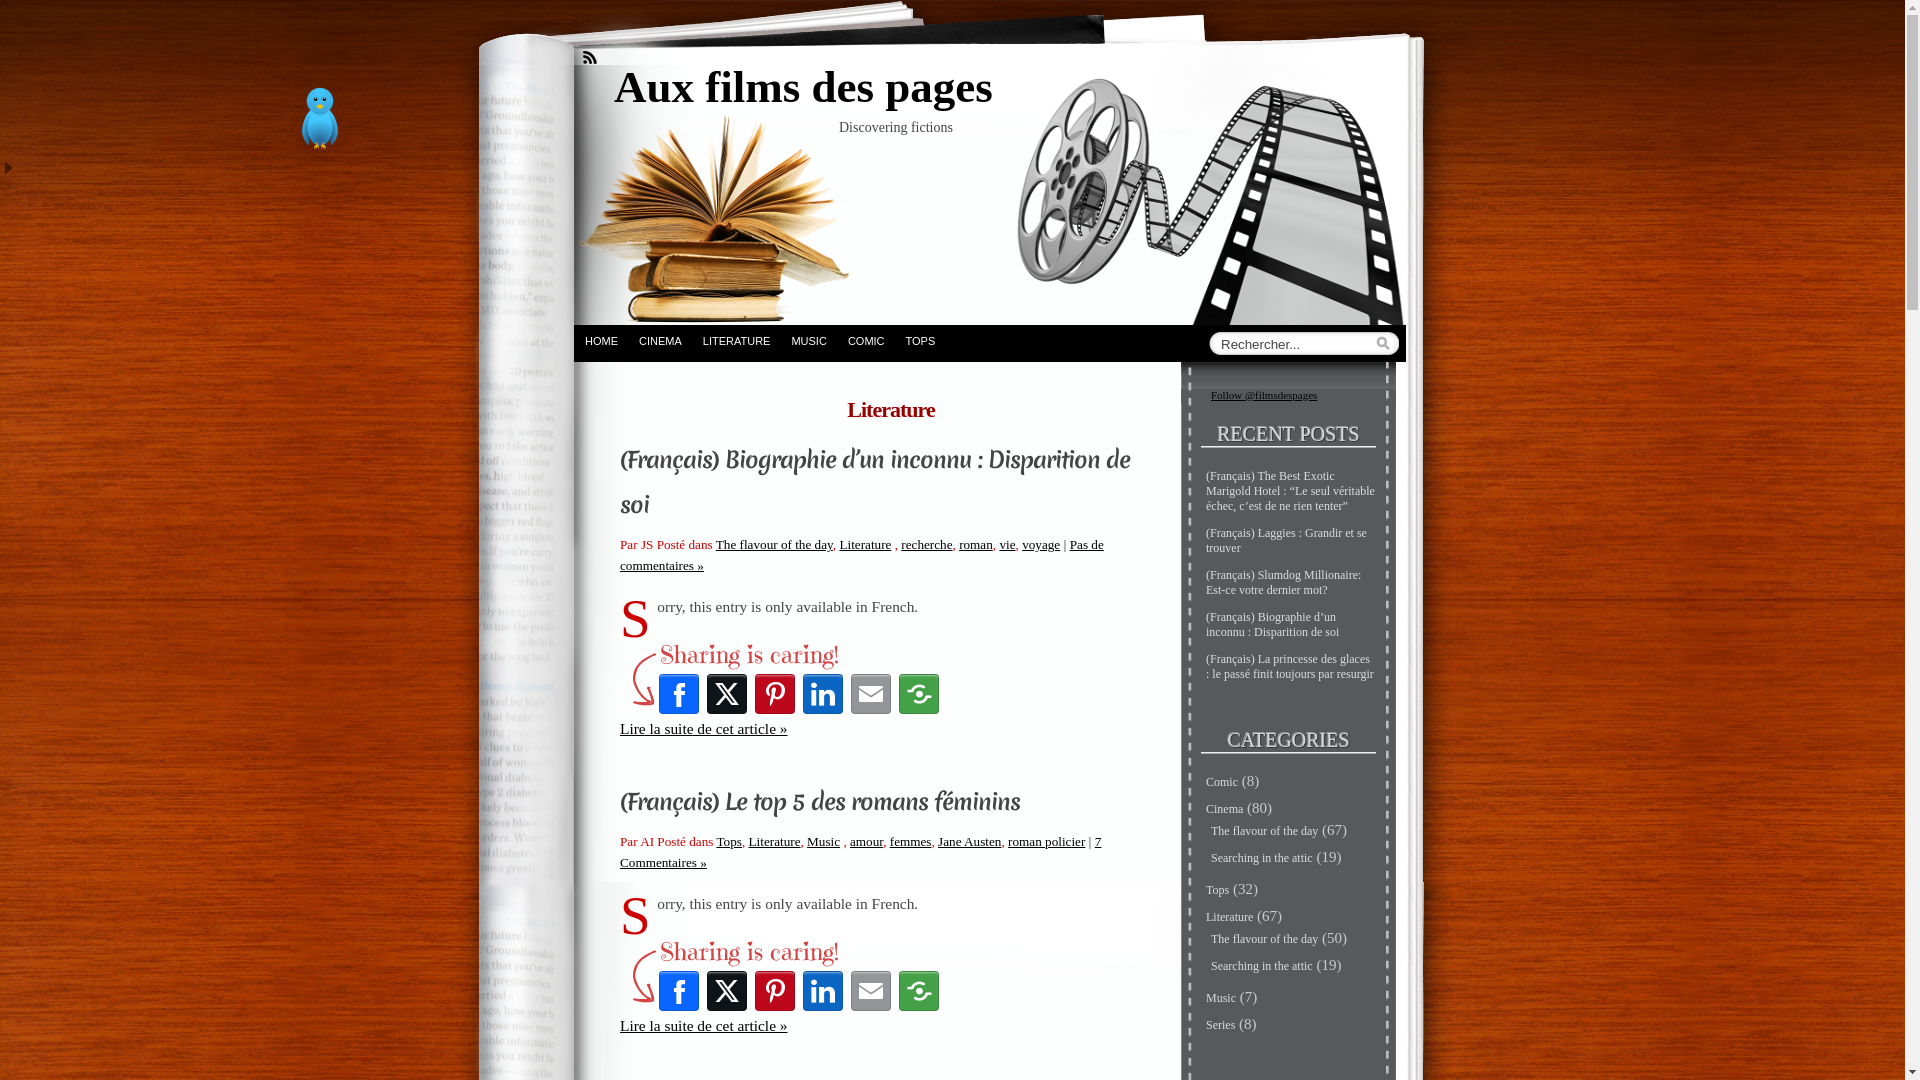 The height and width of the screenshot is (1080, 1920). What do you see at coordinates (775, 991) in the screenshot?
I see `Pinterest` at bounding box center [775, 991].